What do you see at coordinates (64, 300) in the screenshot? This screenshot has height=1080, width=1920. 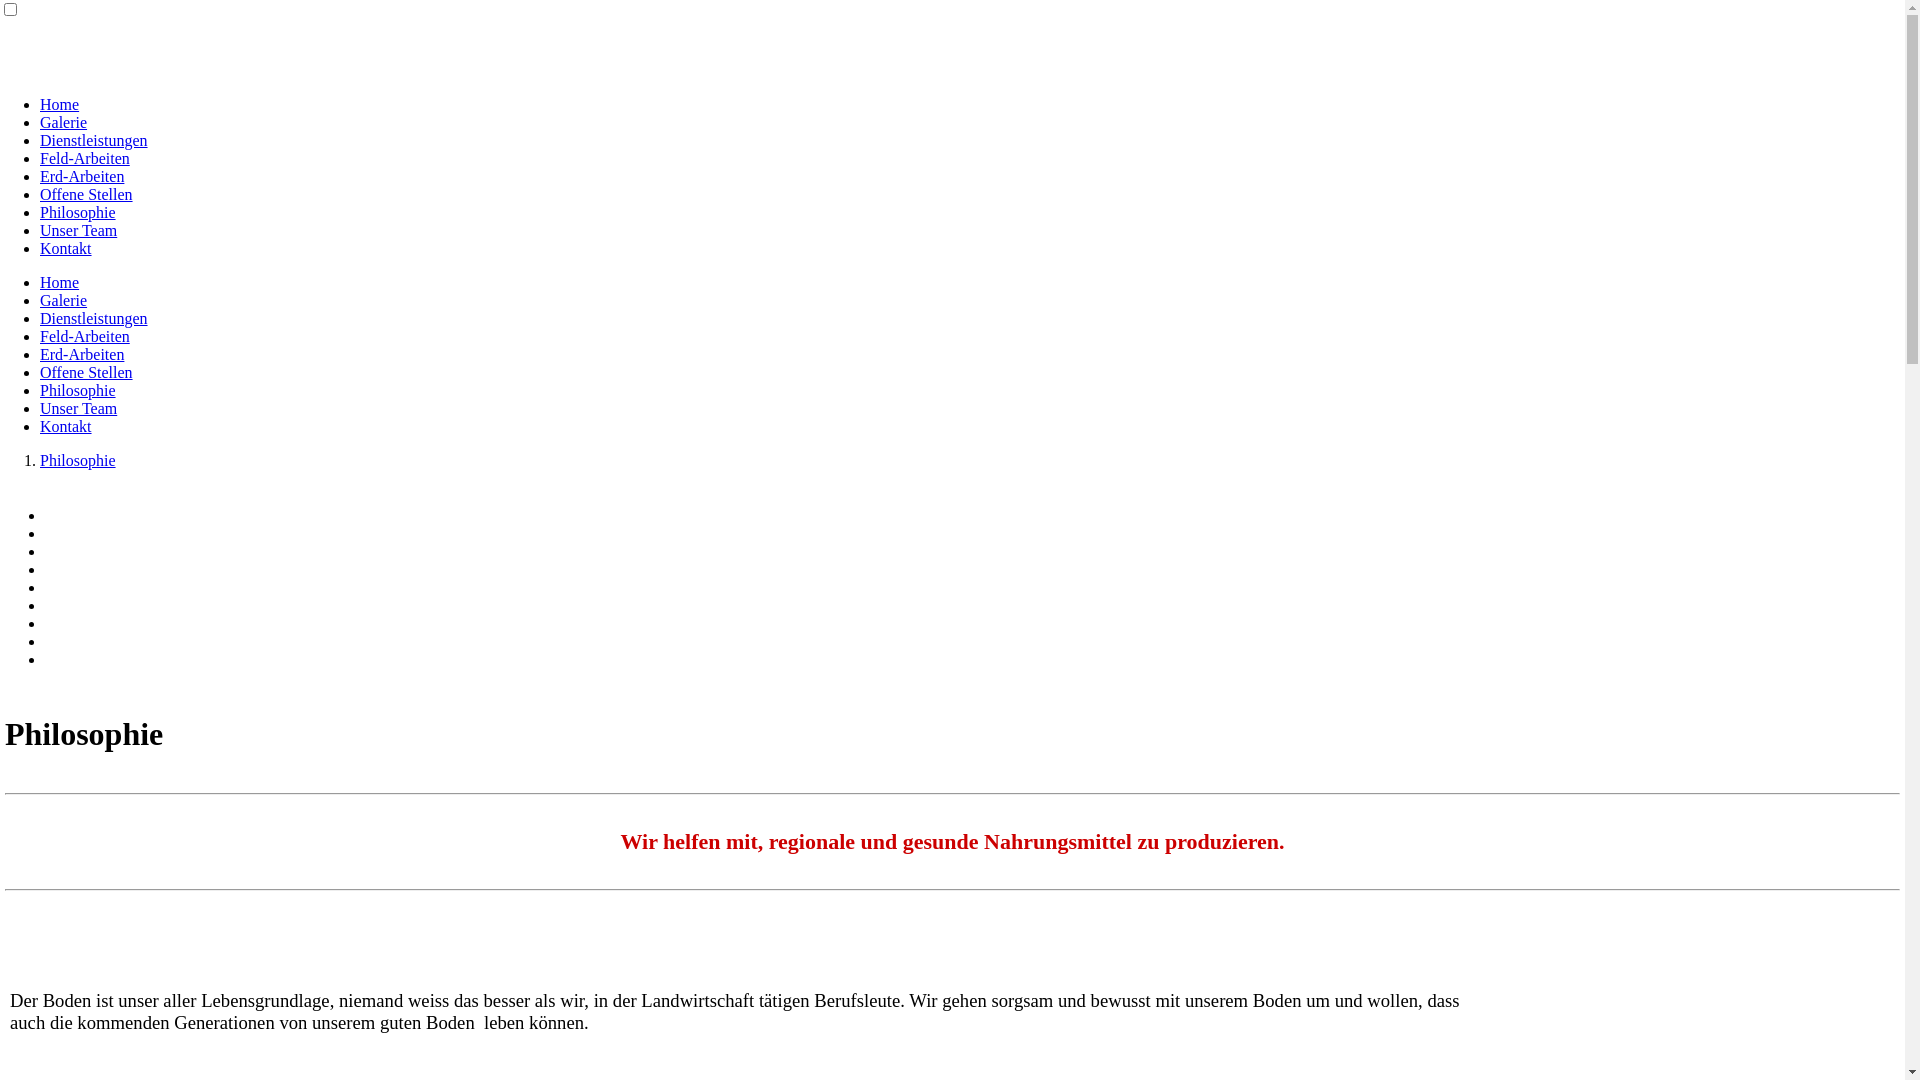 I see `Galerie` at bounding box center [64, 300].